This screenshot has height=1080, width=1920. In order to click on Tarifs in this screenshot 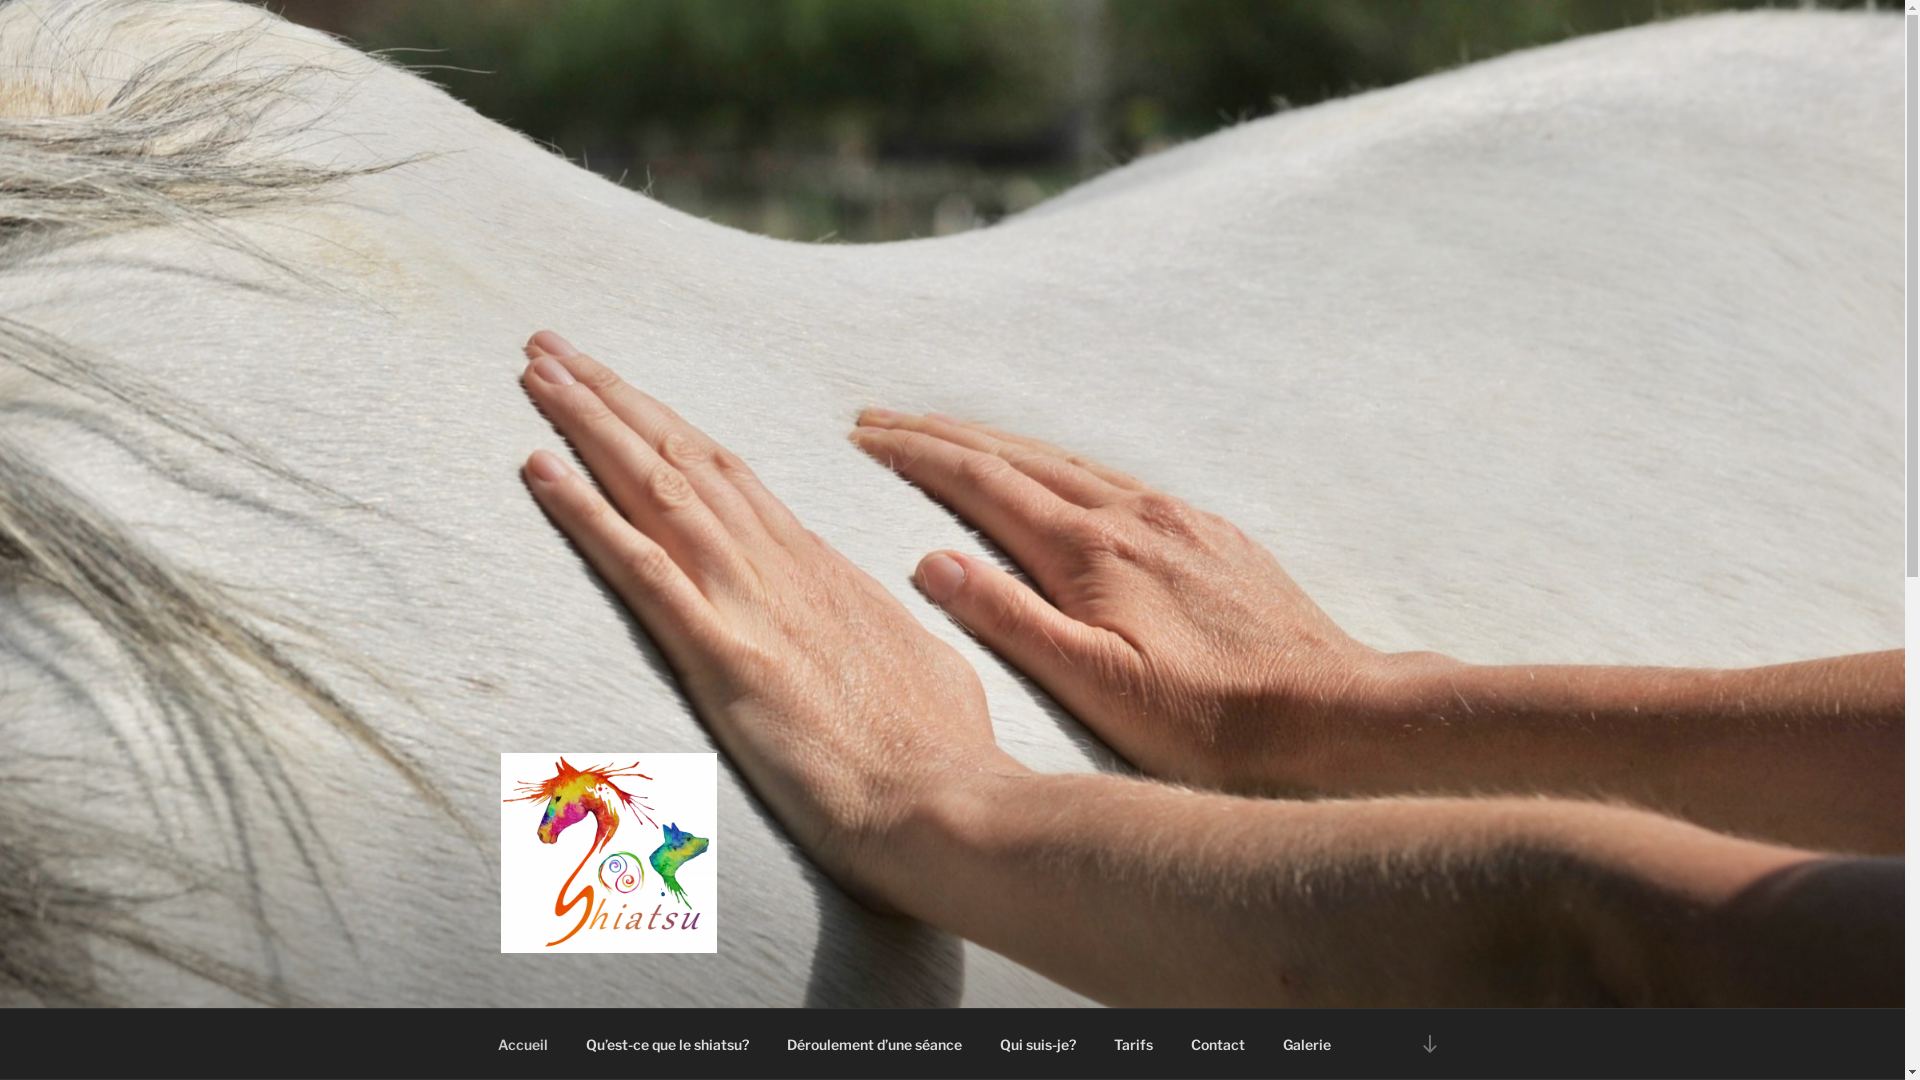, I will do `click(1133, 1044)`.